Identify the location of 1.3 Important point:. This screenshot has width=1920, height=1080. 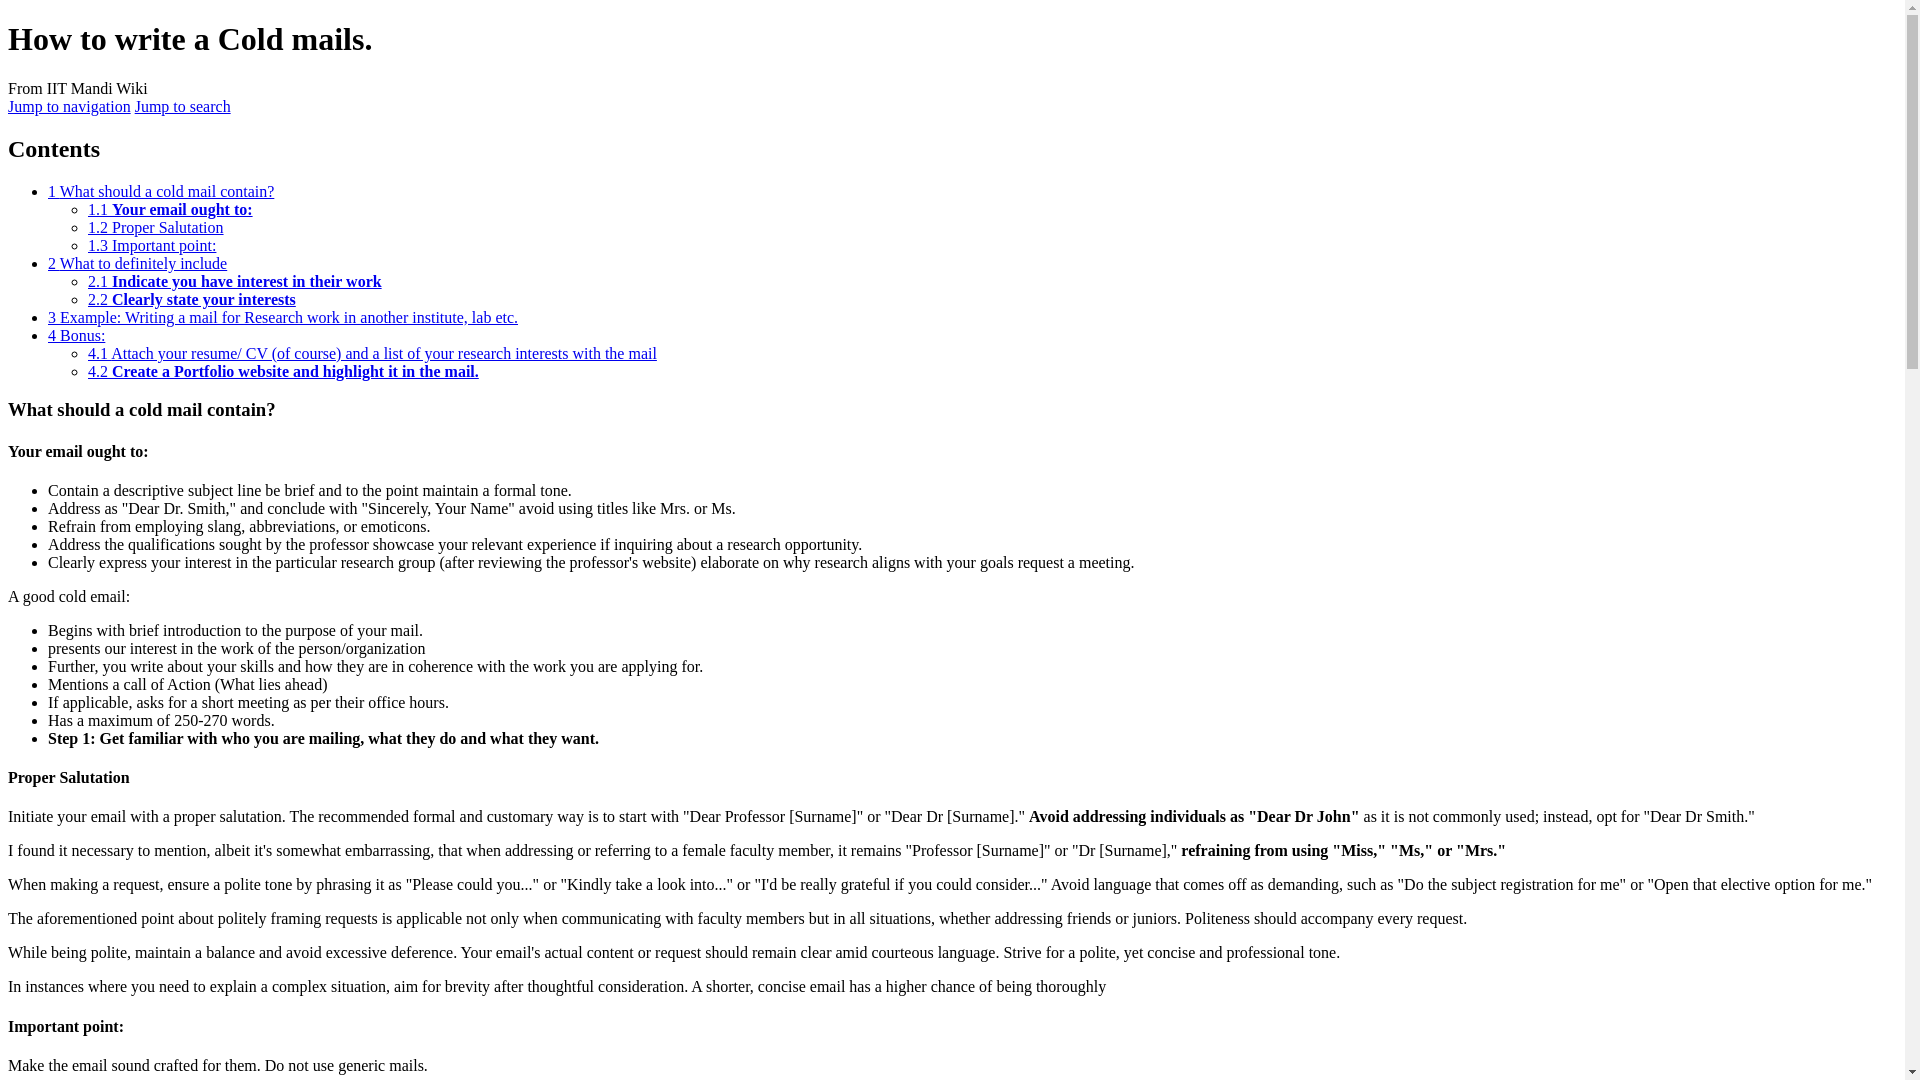
(152, 244).